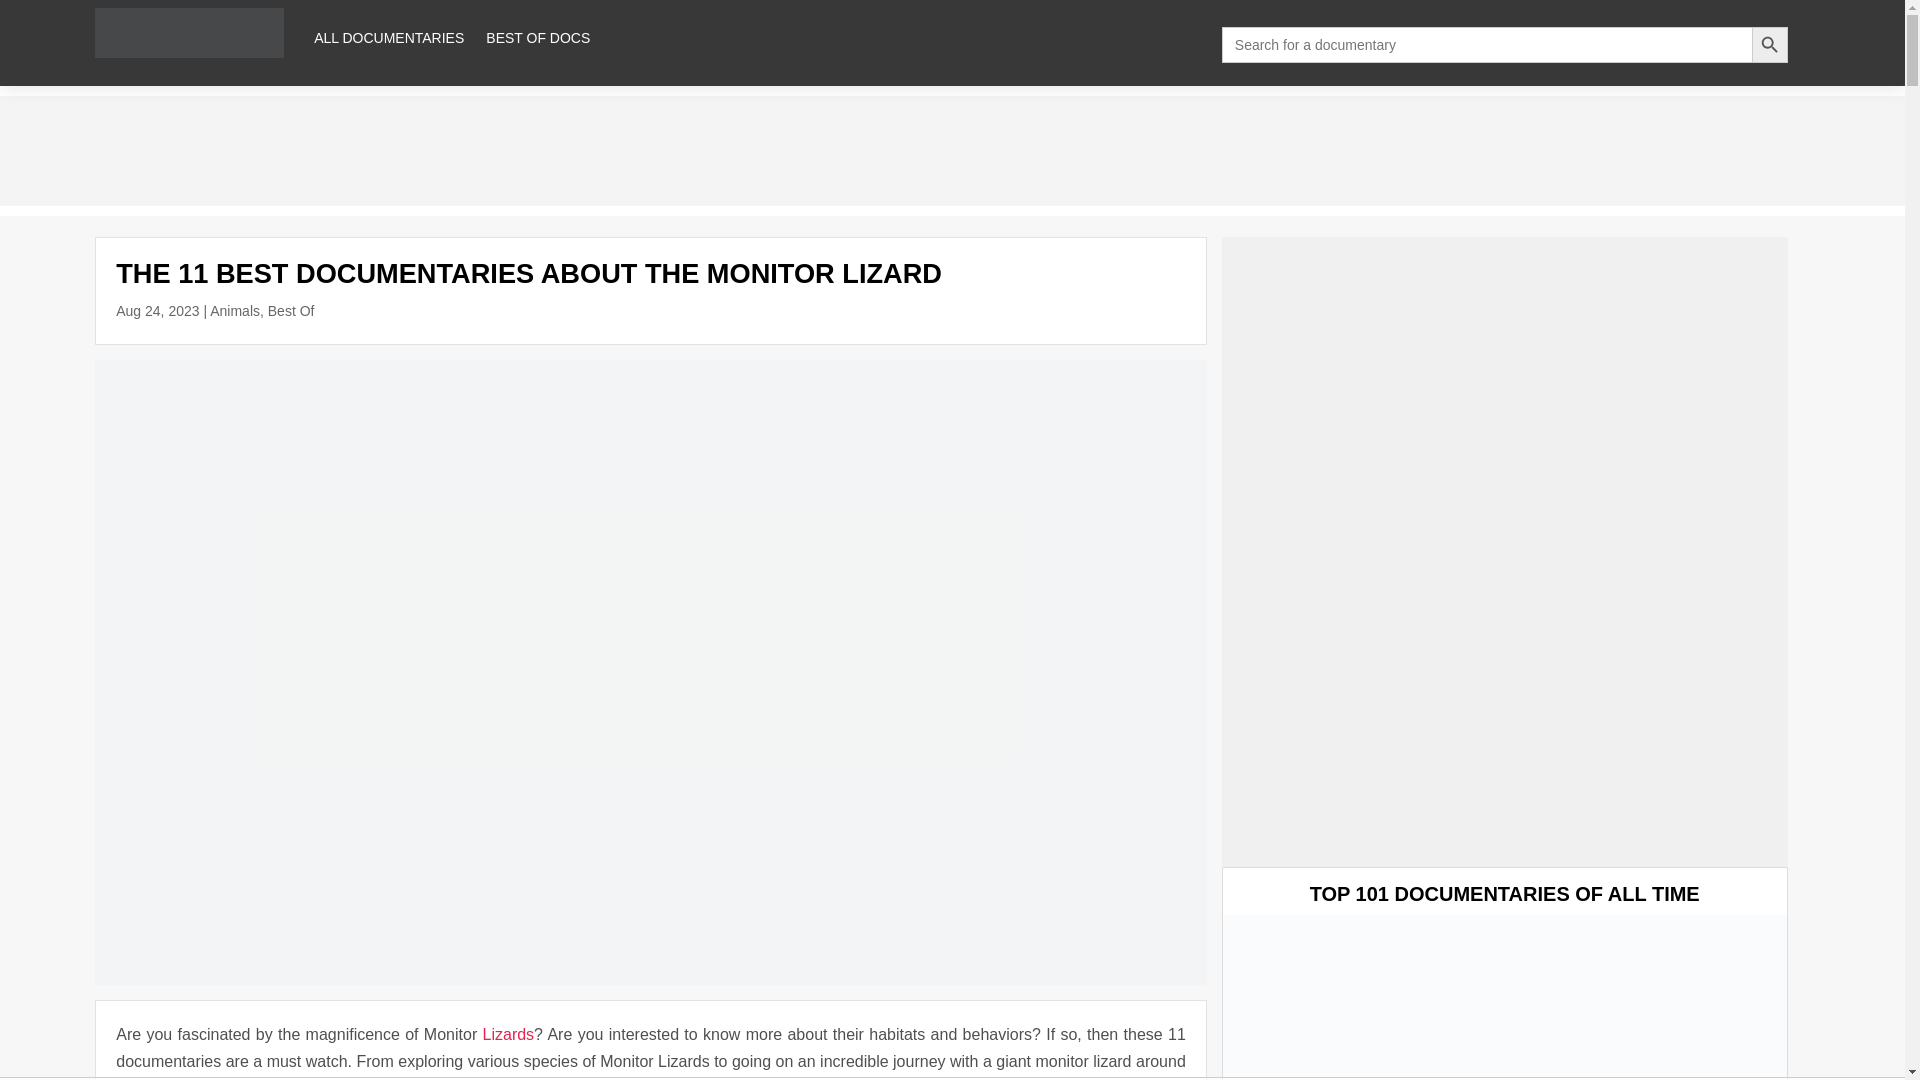  Describe the element at coordinates (234, 310) in the screenshot. I see `Animals` at that location.